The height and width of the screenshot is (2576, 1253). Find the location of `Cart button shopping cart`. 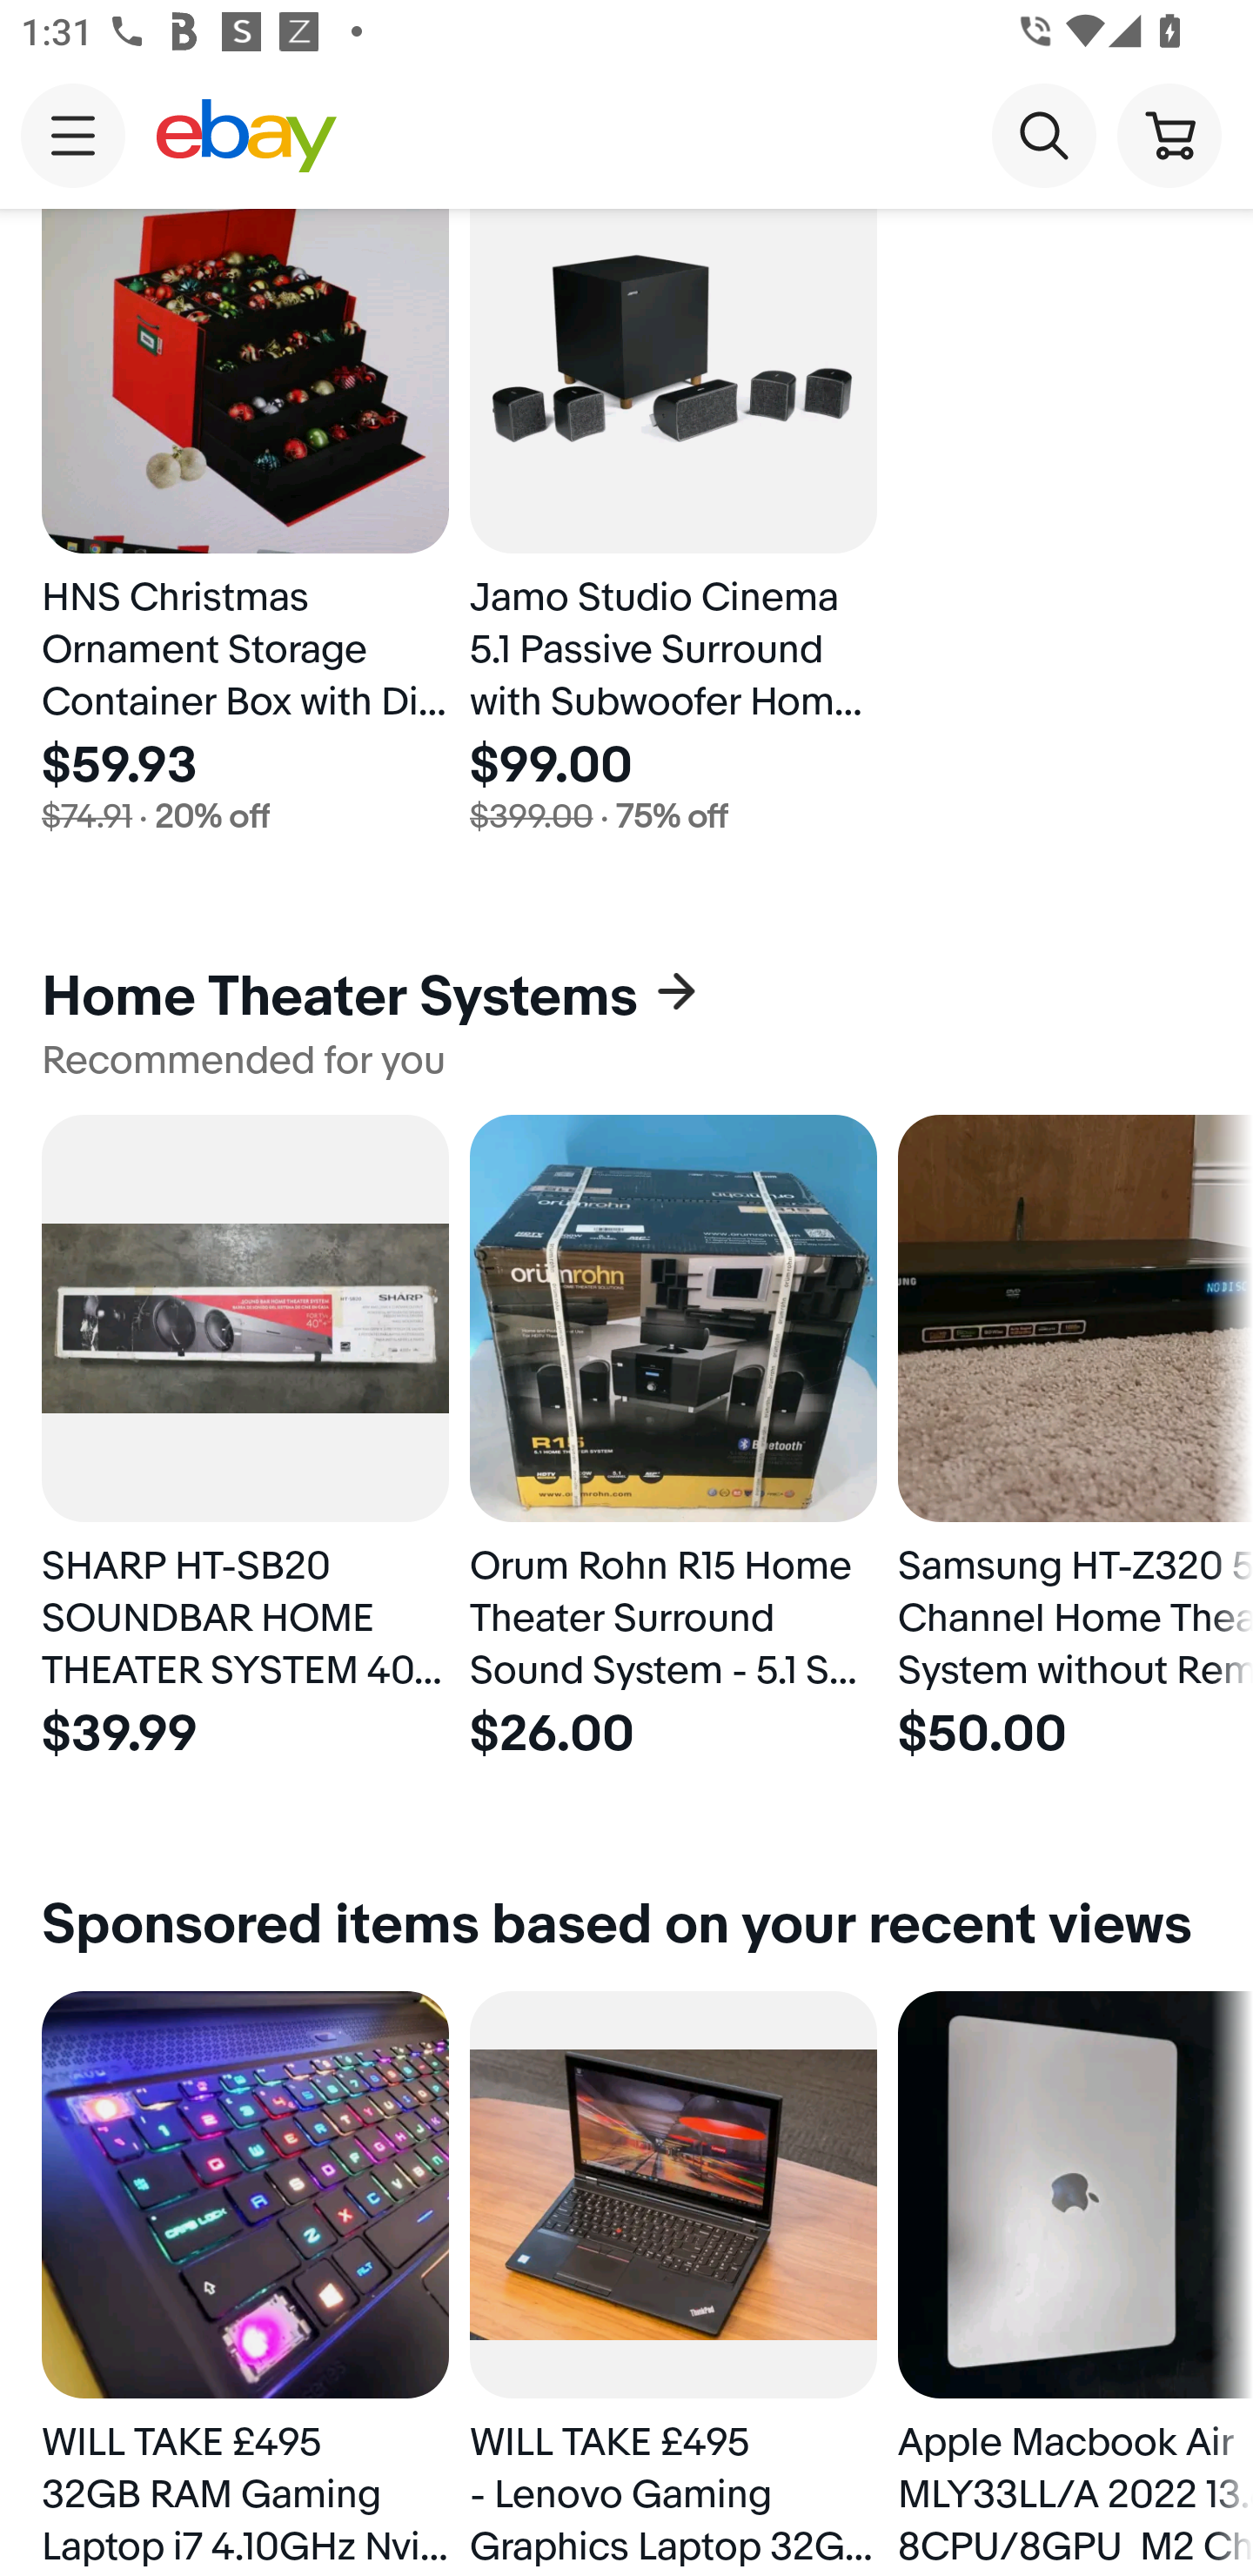

Cart button shopping cart is located at coordinates (1169, 134).